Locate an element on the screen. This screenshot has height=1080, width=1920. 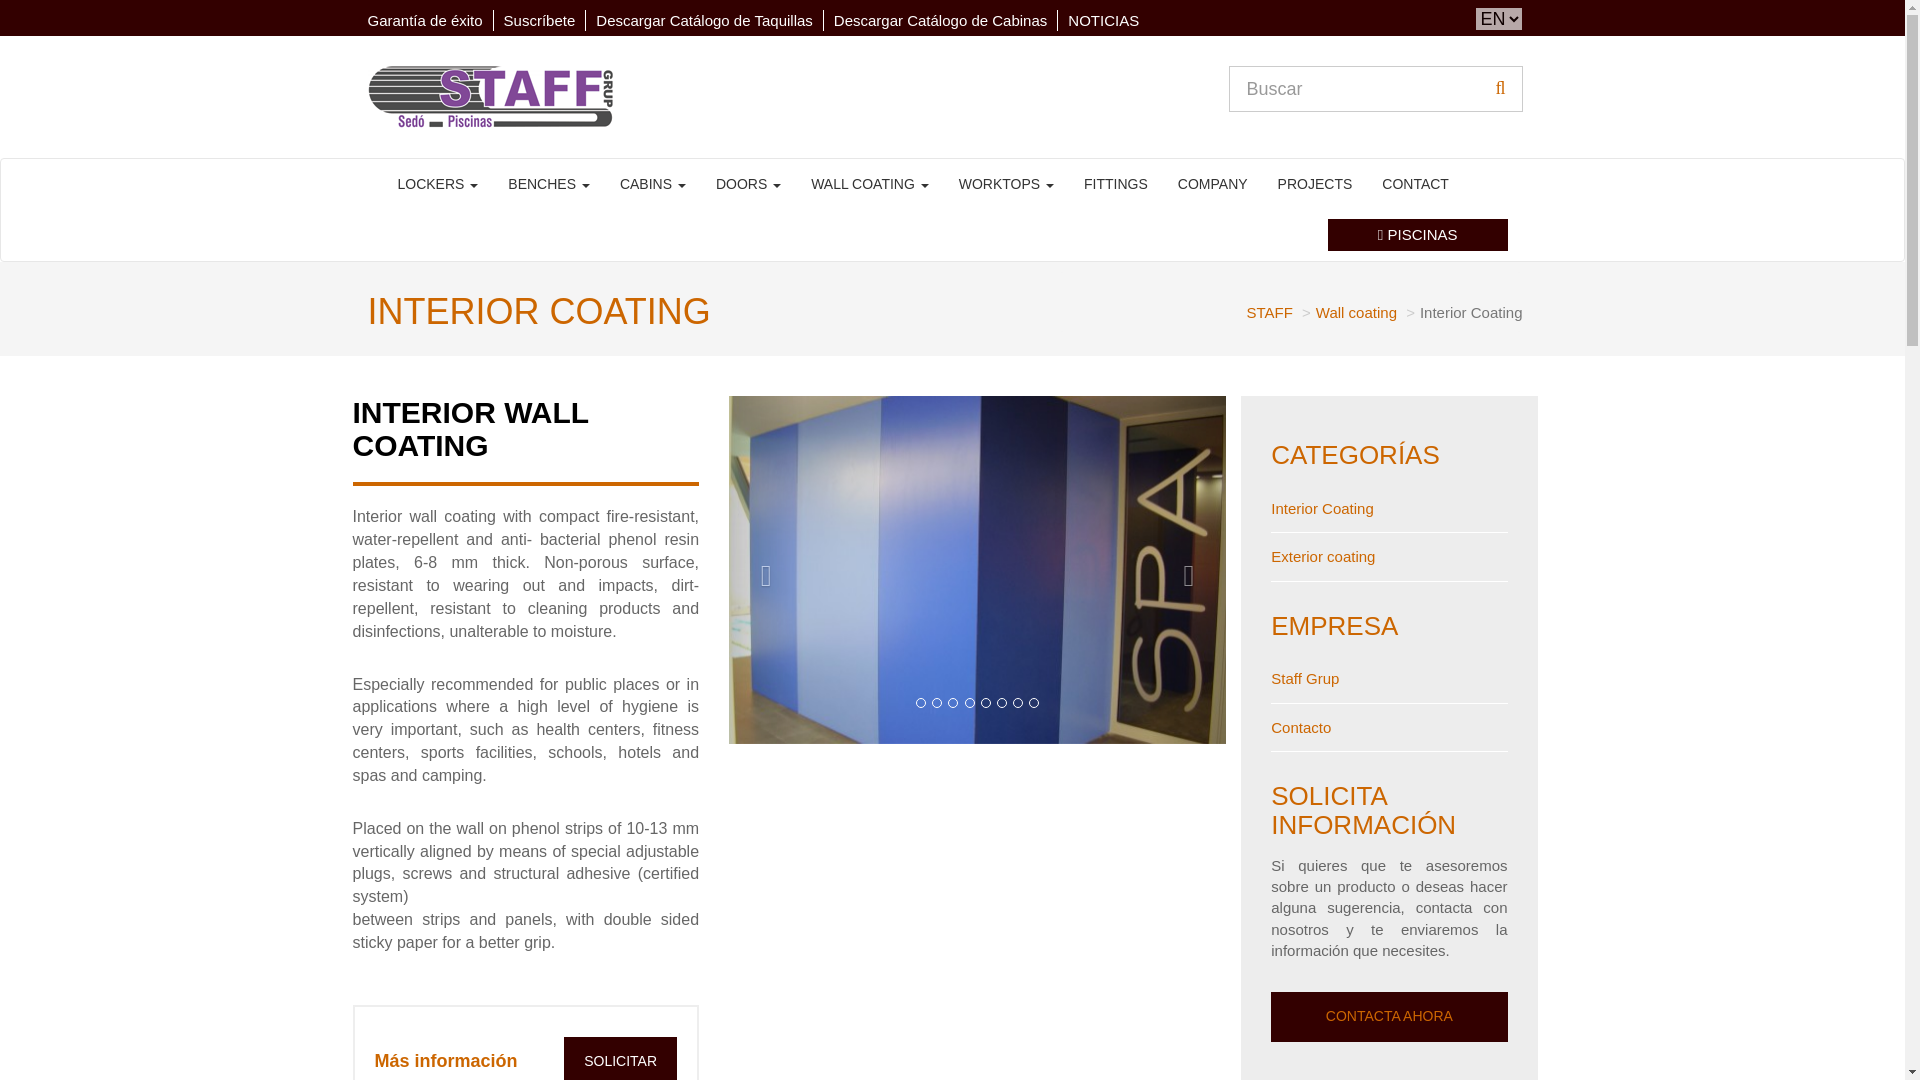
CABINS is located at coordinates (652, 184).